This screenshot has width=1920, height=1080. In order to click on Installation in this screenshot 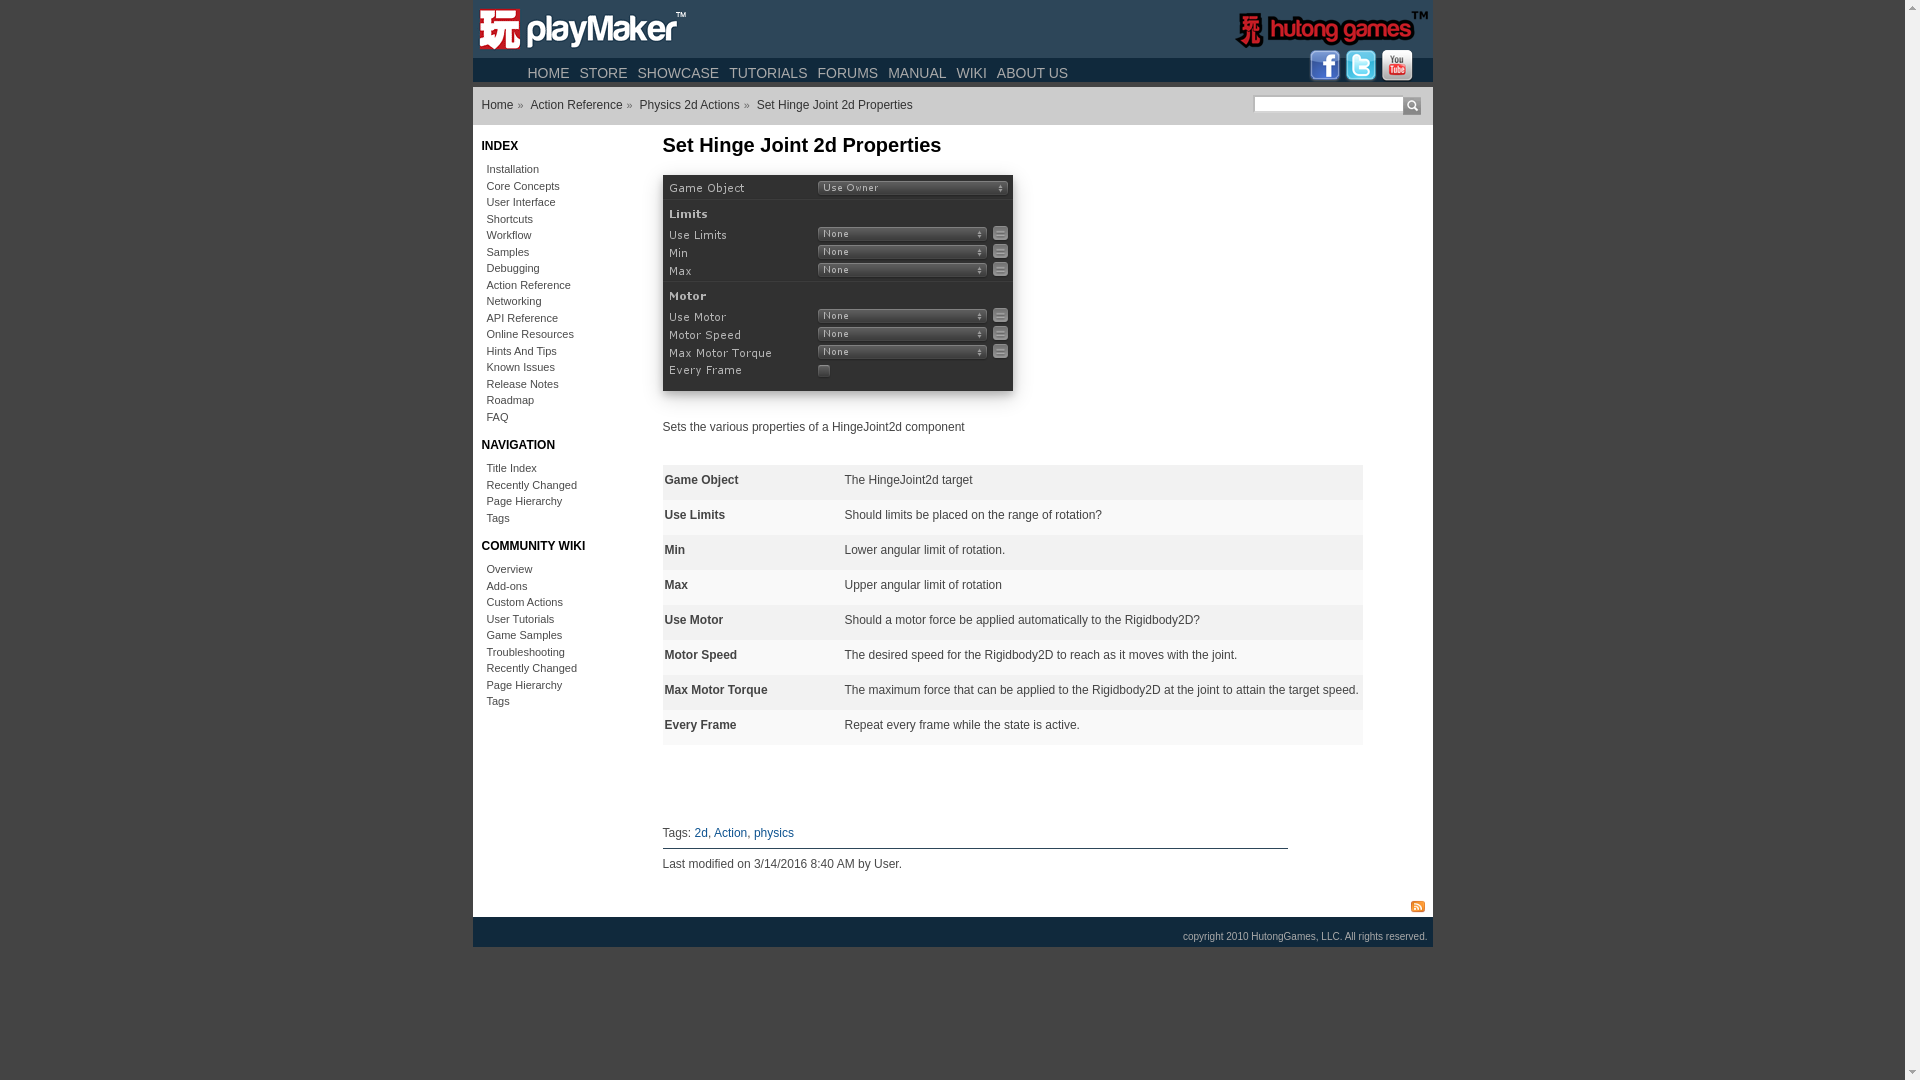, I will do `click(558, 169)`.